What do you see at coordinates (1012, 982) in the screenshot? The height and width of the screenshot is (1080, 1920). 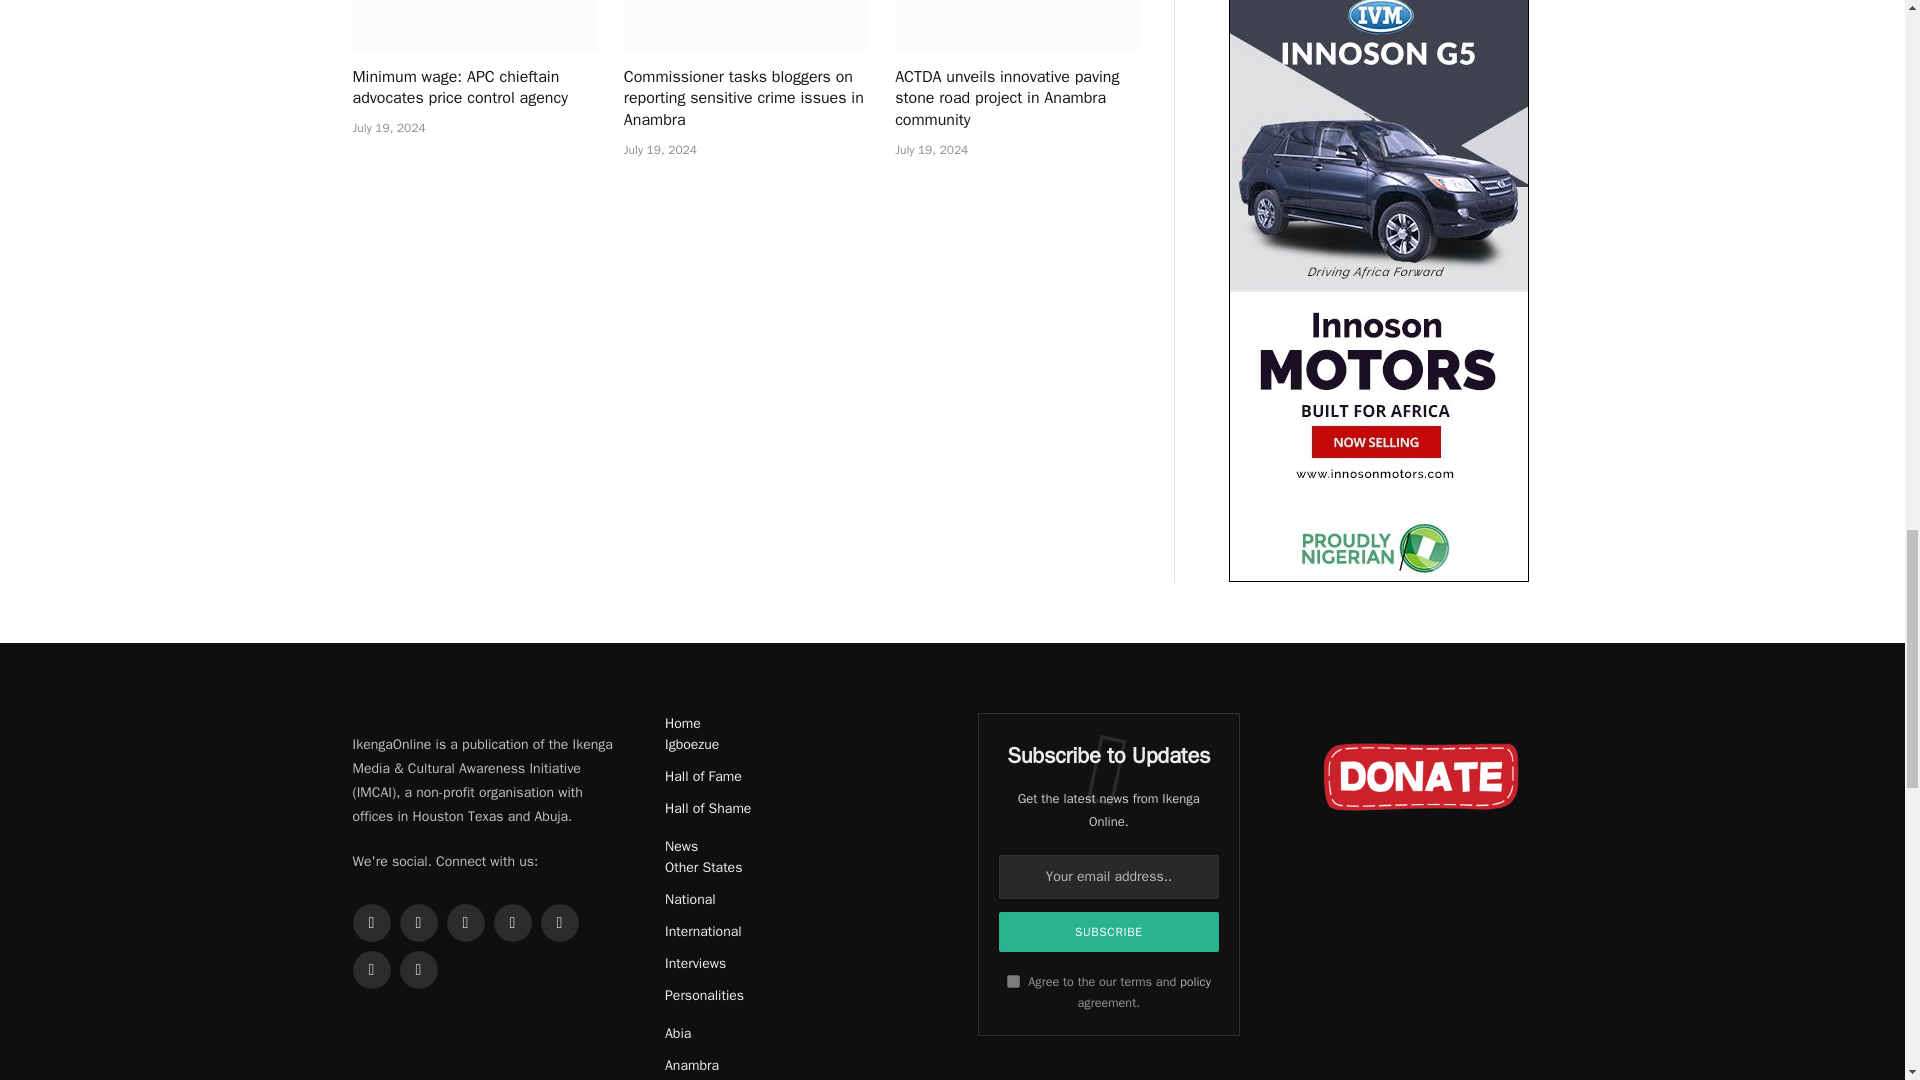 I see `on` at bounding box center [1012, 982].